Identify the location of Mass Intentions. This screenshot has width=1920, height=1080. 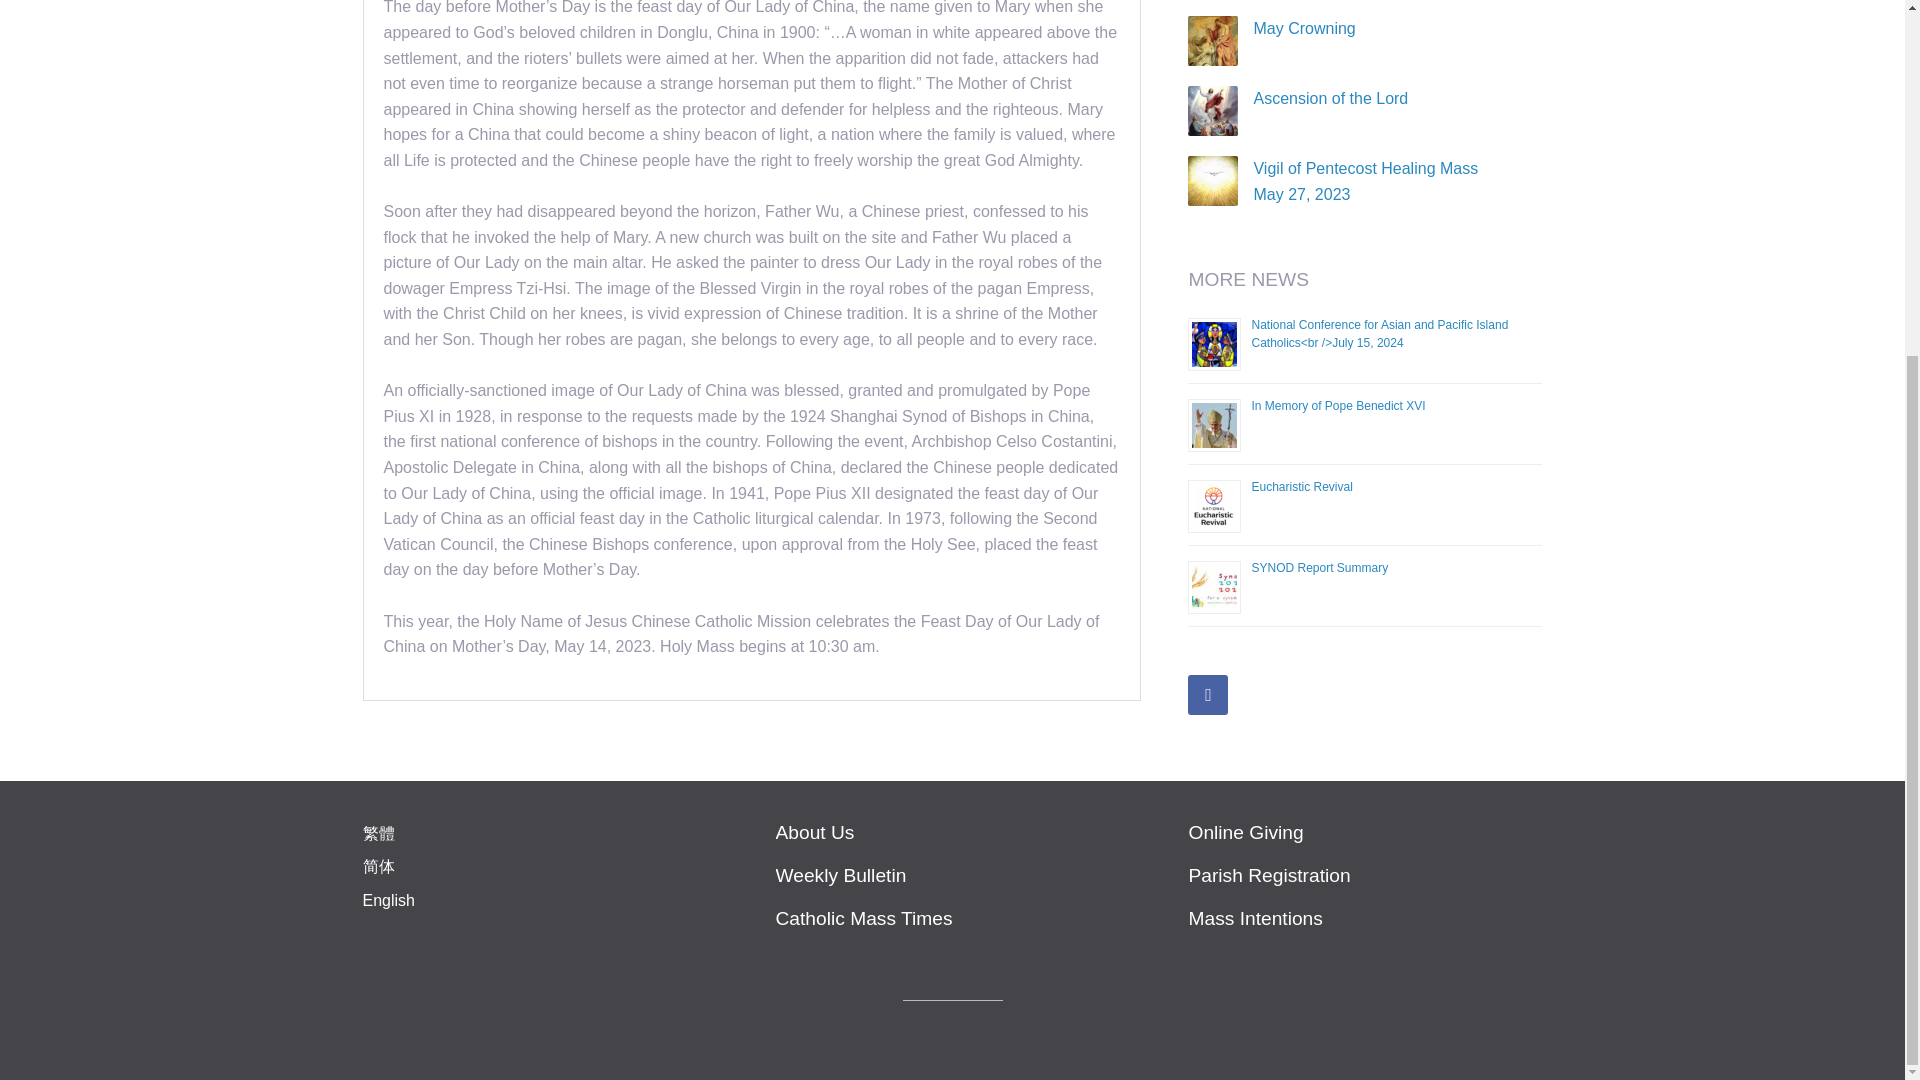
(1304, 28).